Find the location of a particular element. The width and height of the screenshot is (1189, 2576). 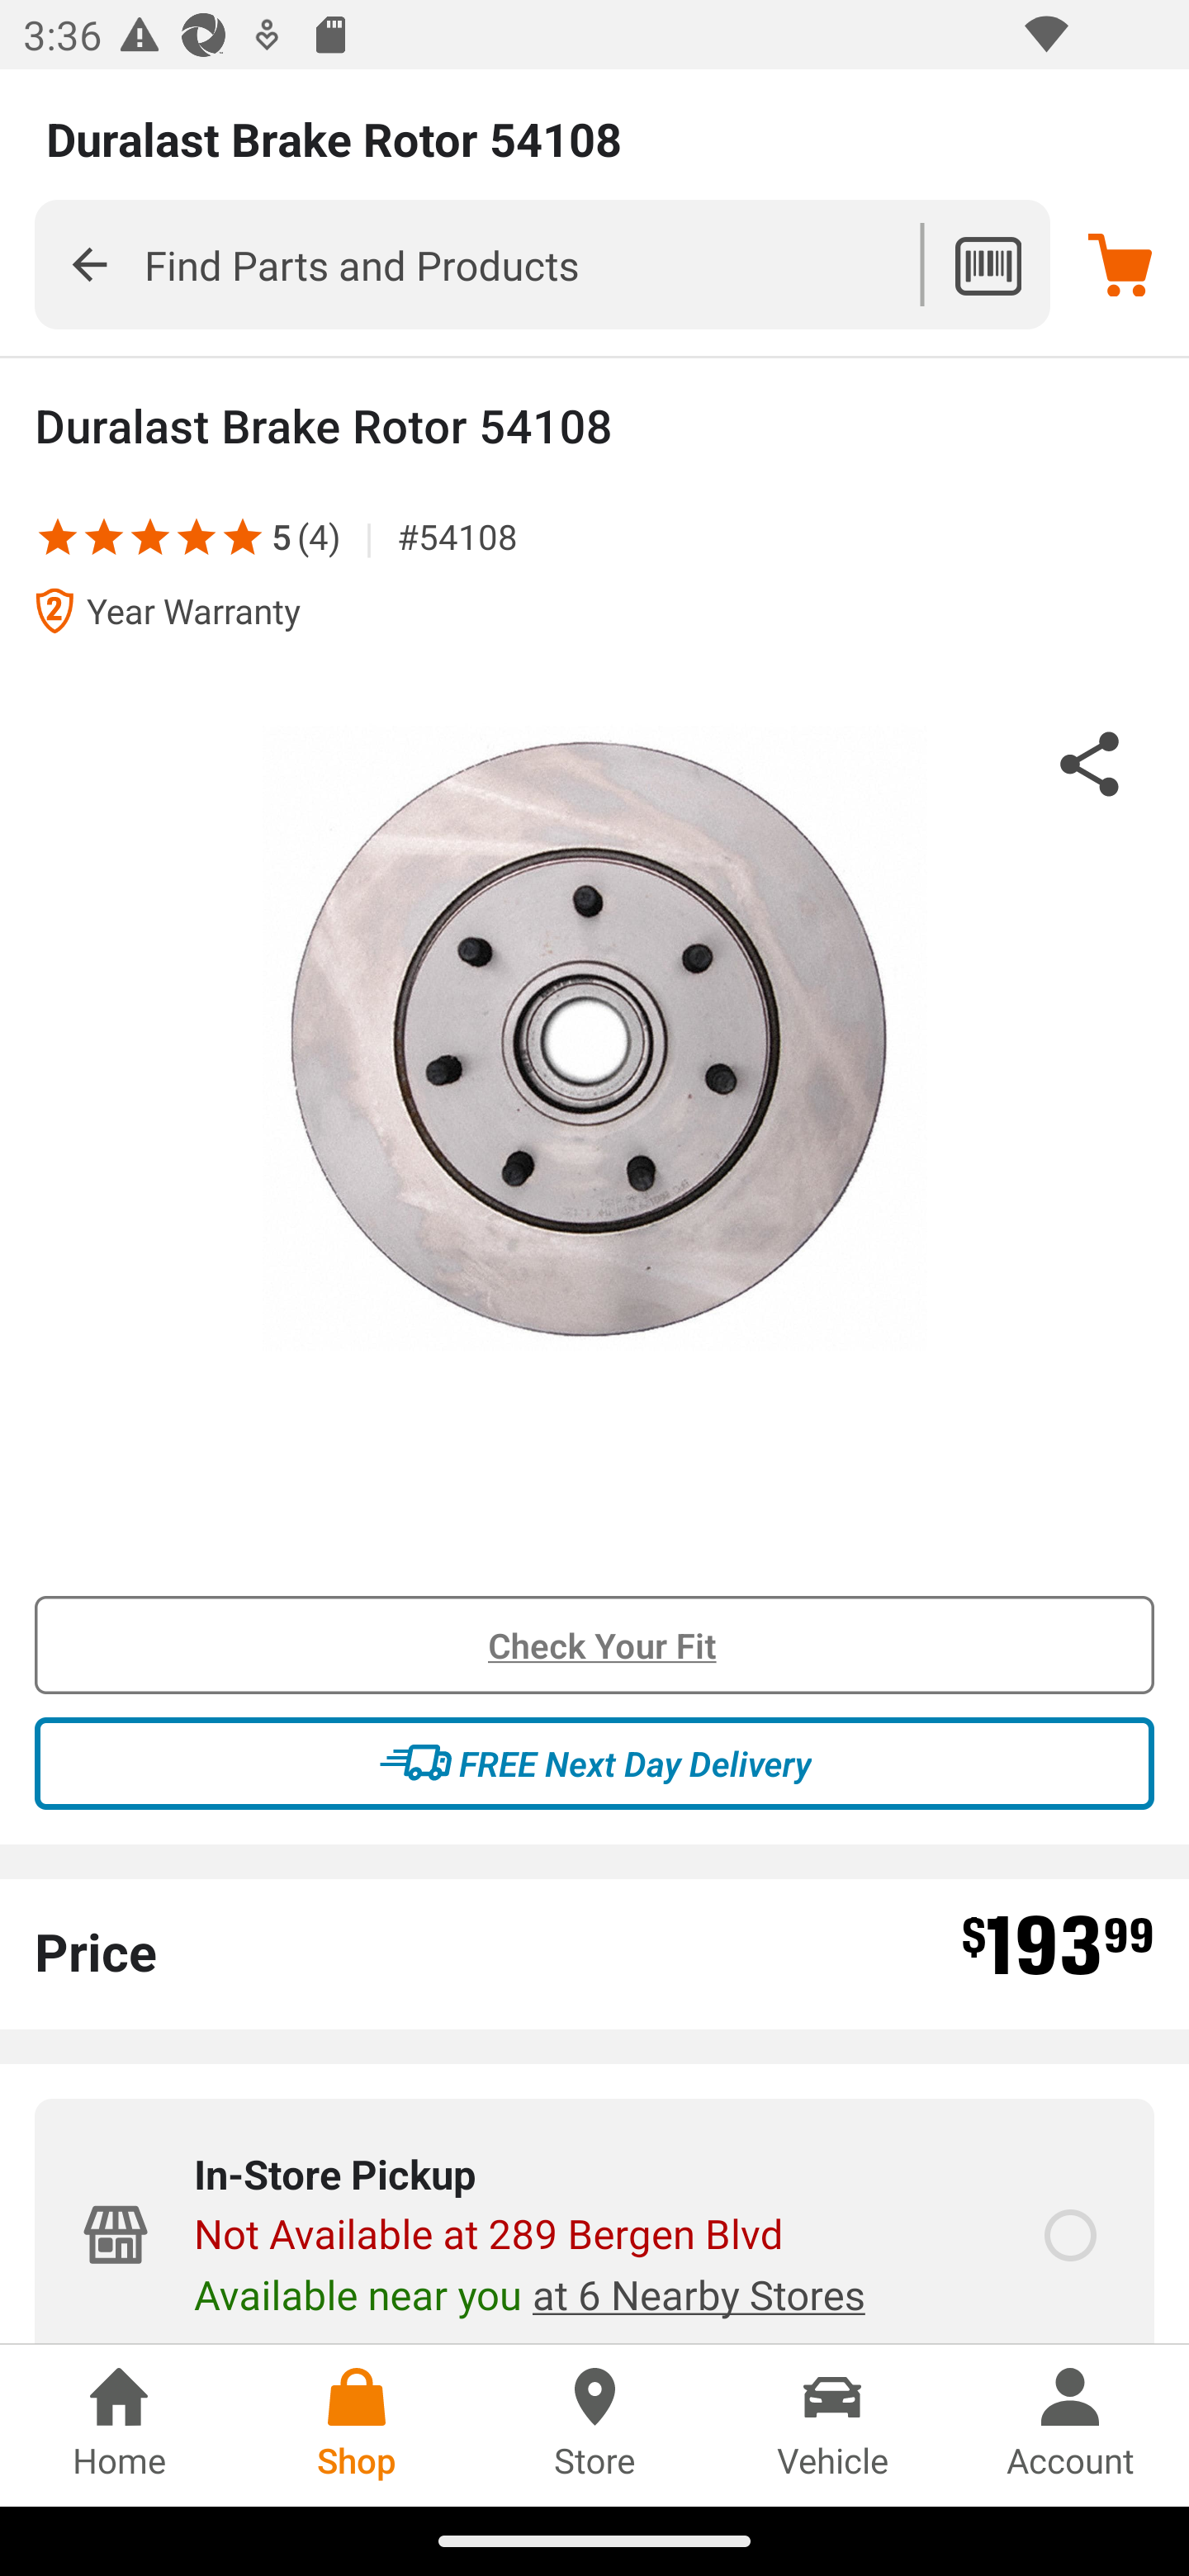

 is located at coordinates (243, 535).